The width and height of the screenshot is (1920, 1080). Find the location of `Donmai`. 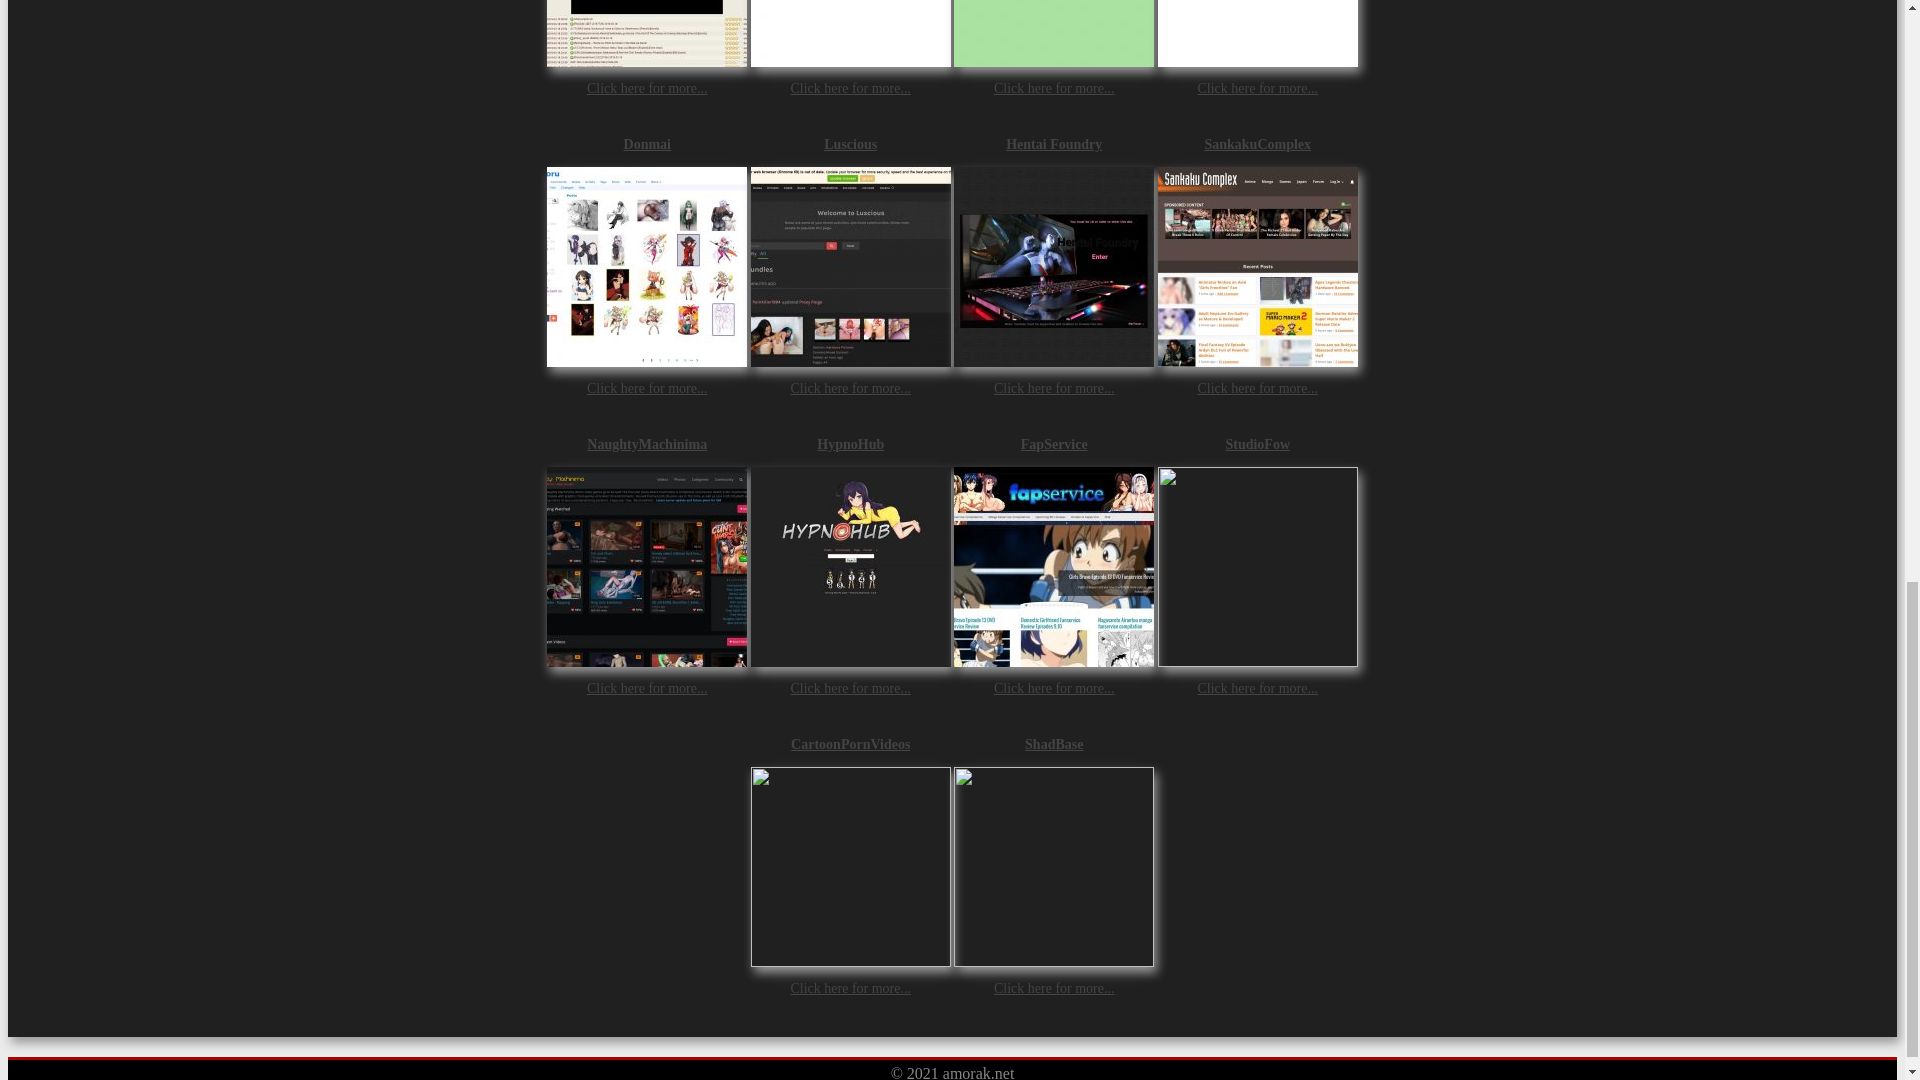

Donmai is located at coordinates (646, 144).